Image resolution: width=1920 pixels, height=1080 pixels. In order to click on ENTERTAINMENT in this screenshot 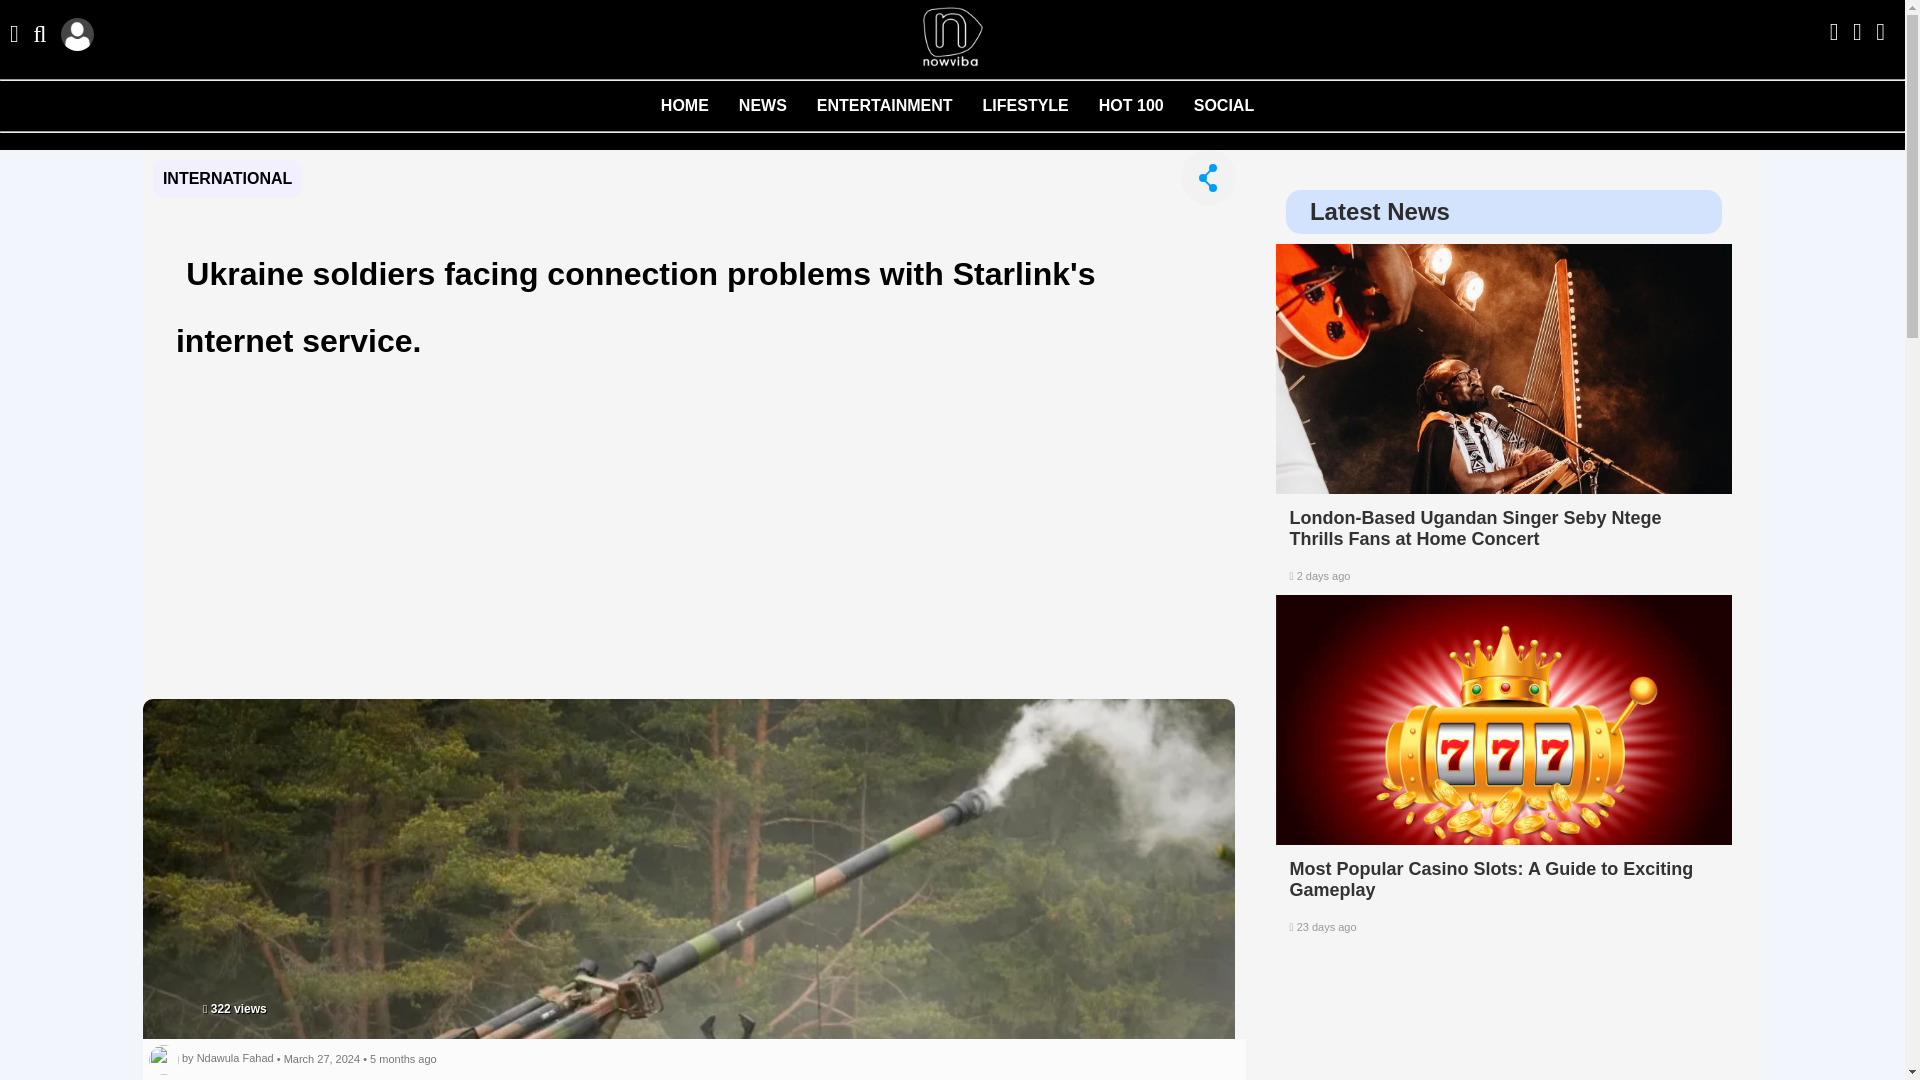, I will do `click(900, 114)`.